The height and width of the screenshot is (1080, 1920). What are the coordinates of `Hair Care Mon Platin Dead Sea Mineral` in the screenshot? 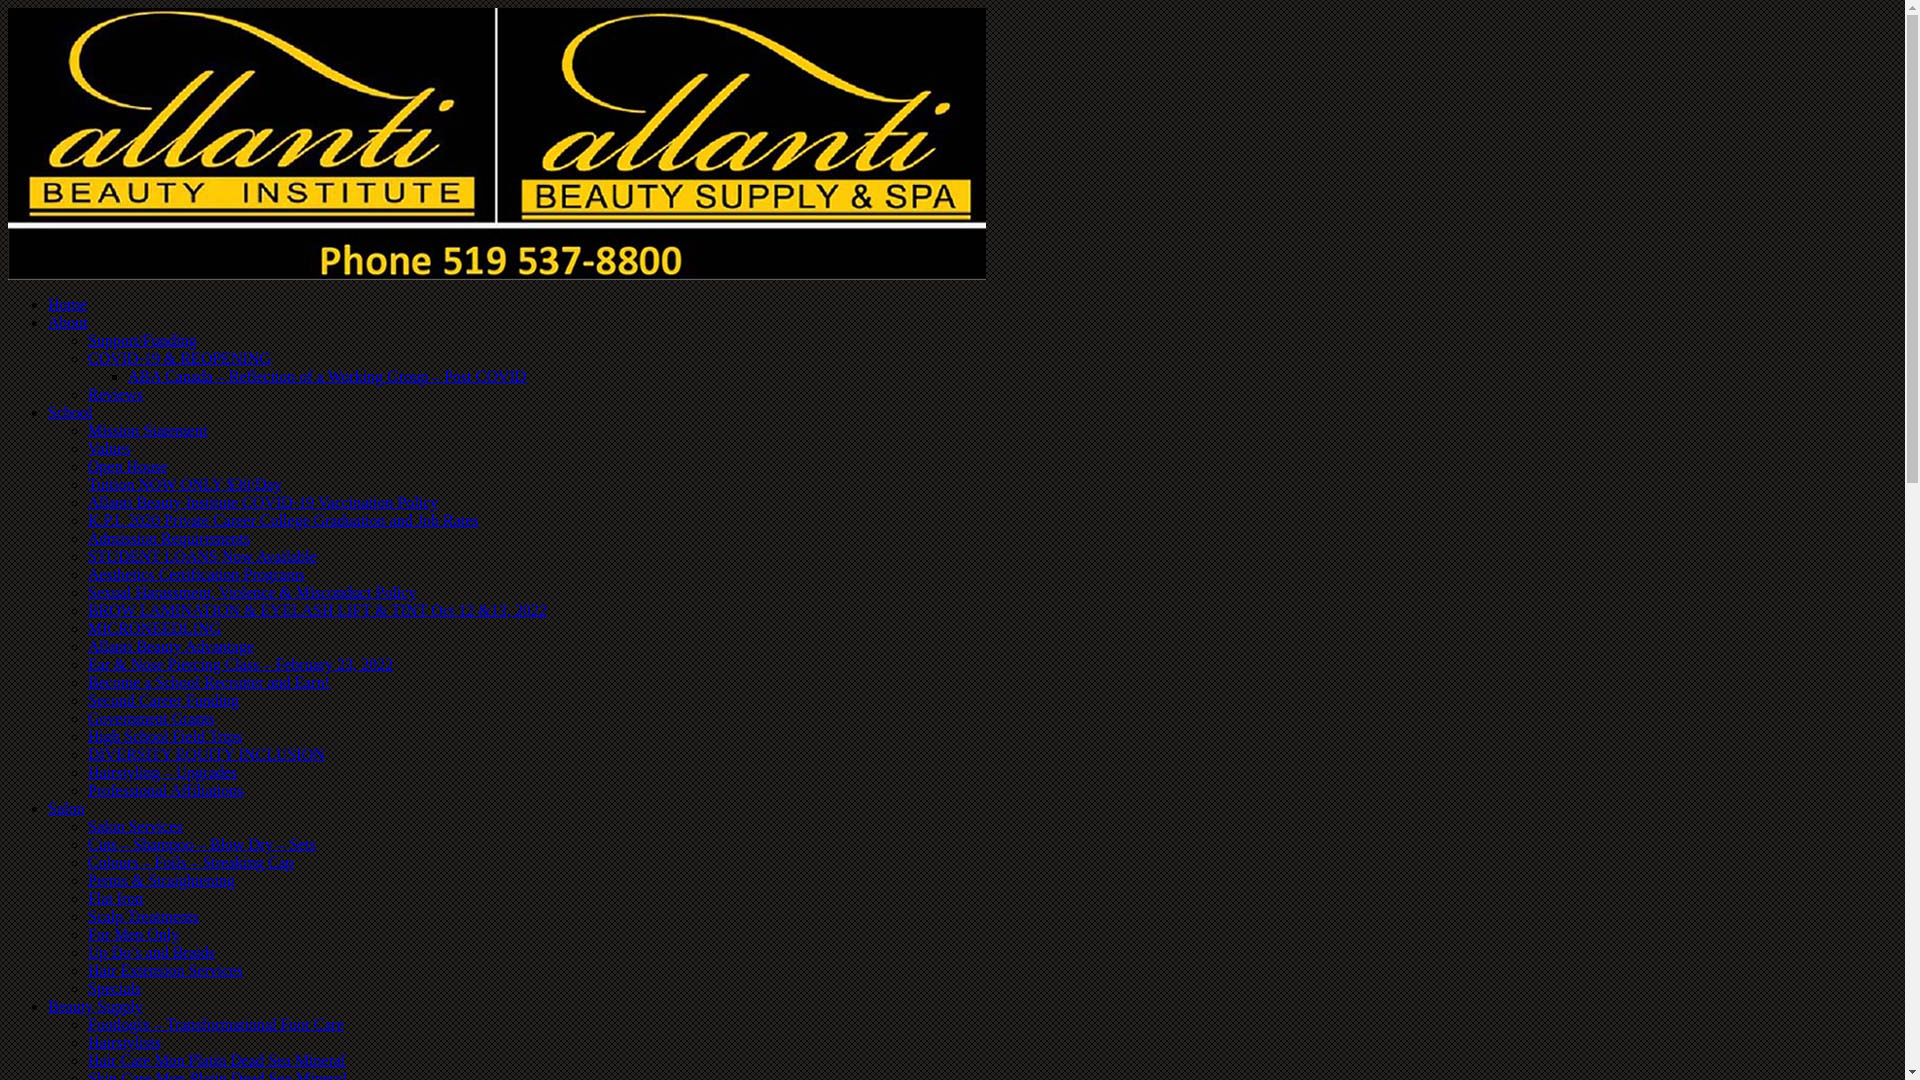 It's located at (217, 1060).